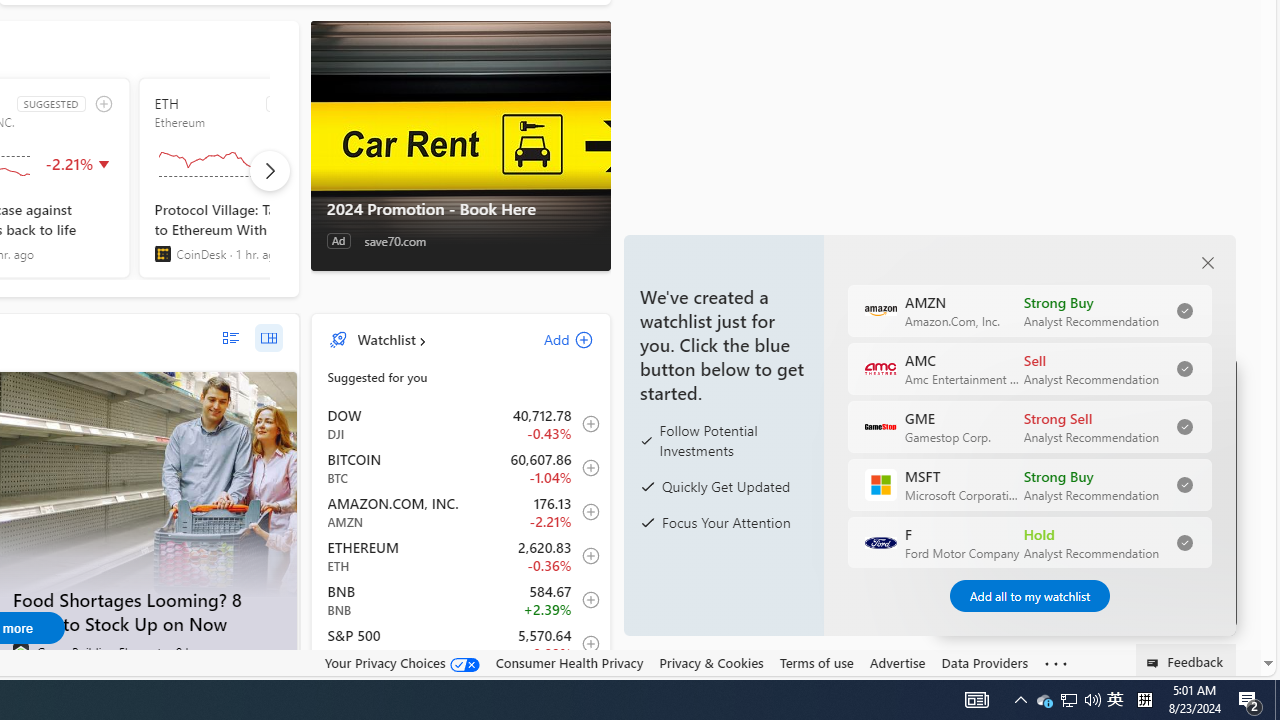 This screenshot has width=1280, height=720. I want to click on BTC Bitcoin decrease 60,607.86 -629.74 -1.04% item1, so click(461, 468).